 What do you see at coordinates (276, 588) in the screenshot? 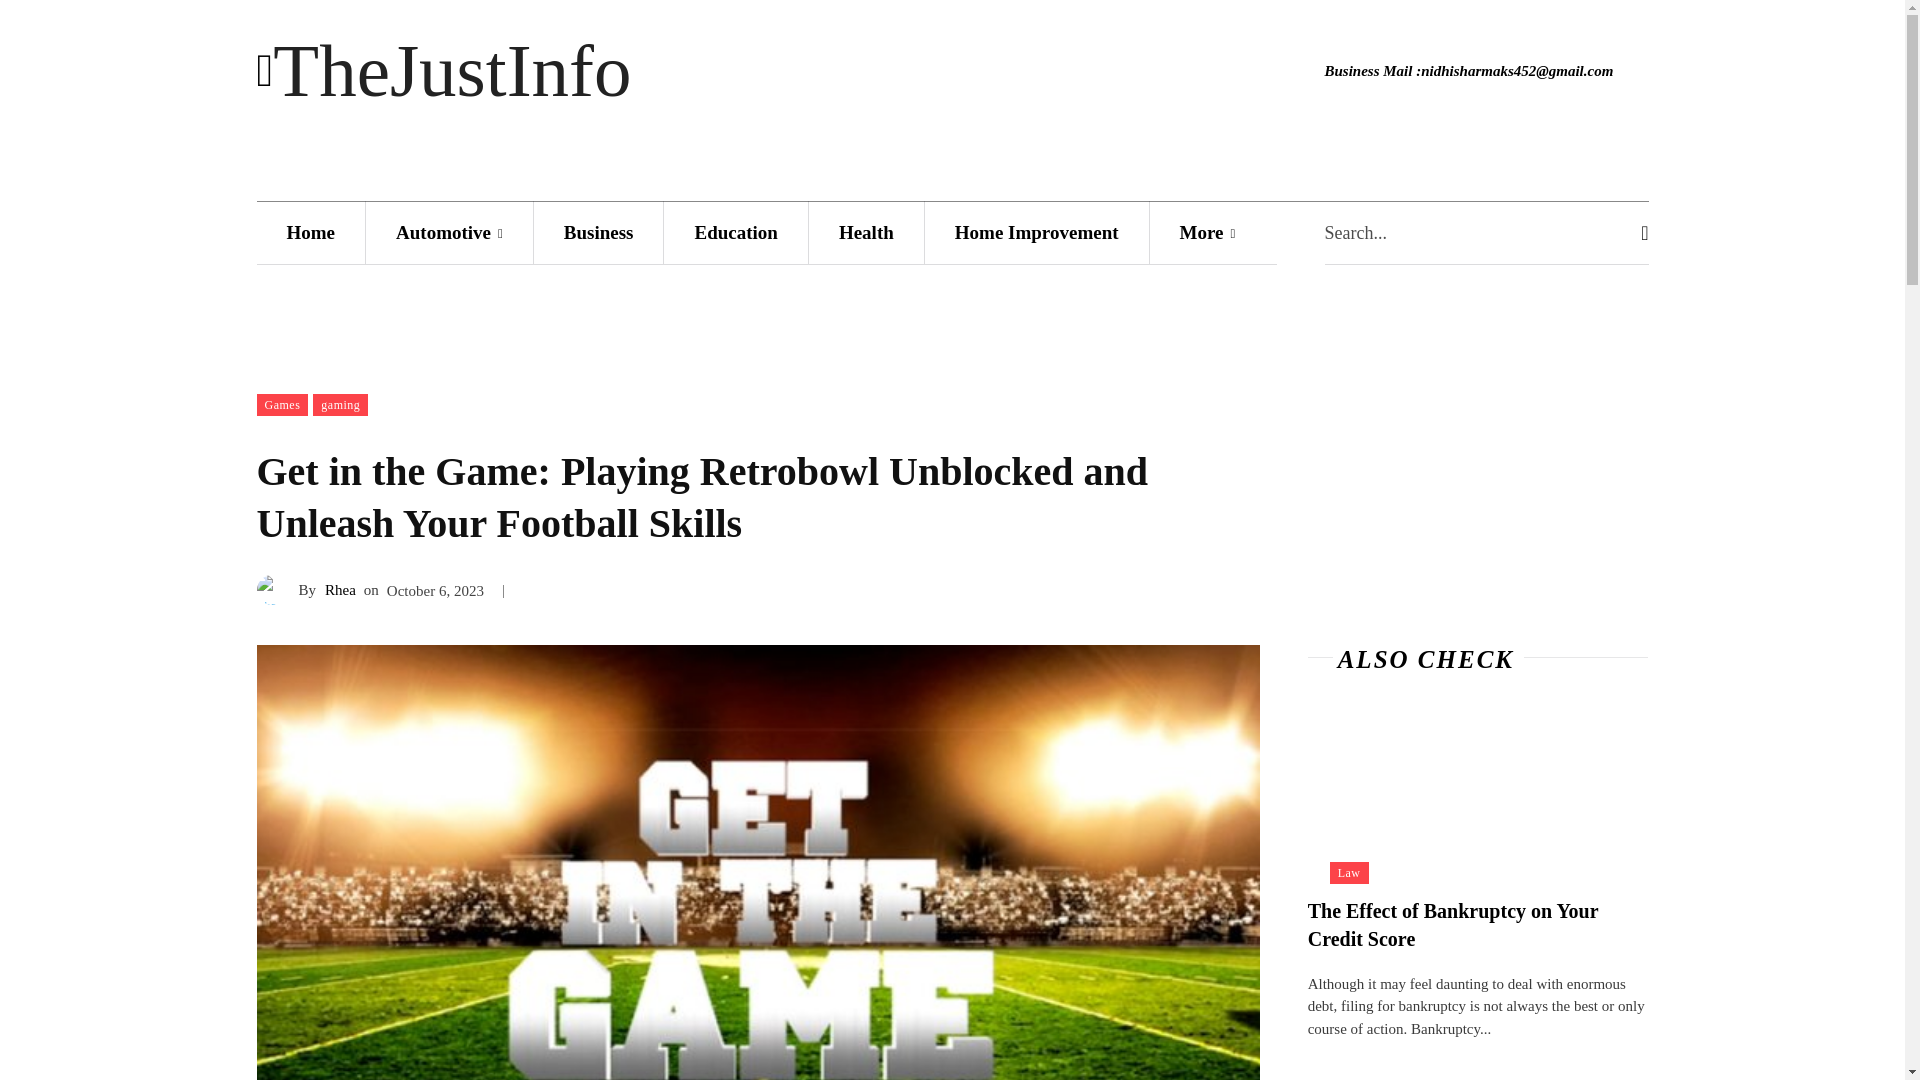
I see `Rhea` at bounding box center [276, 588].